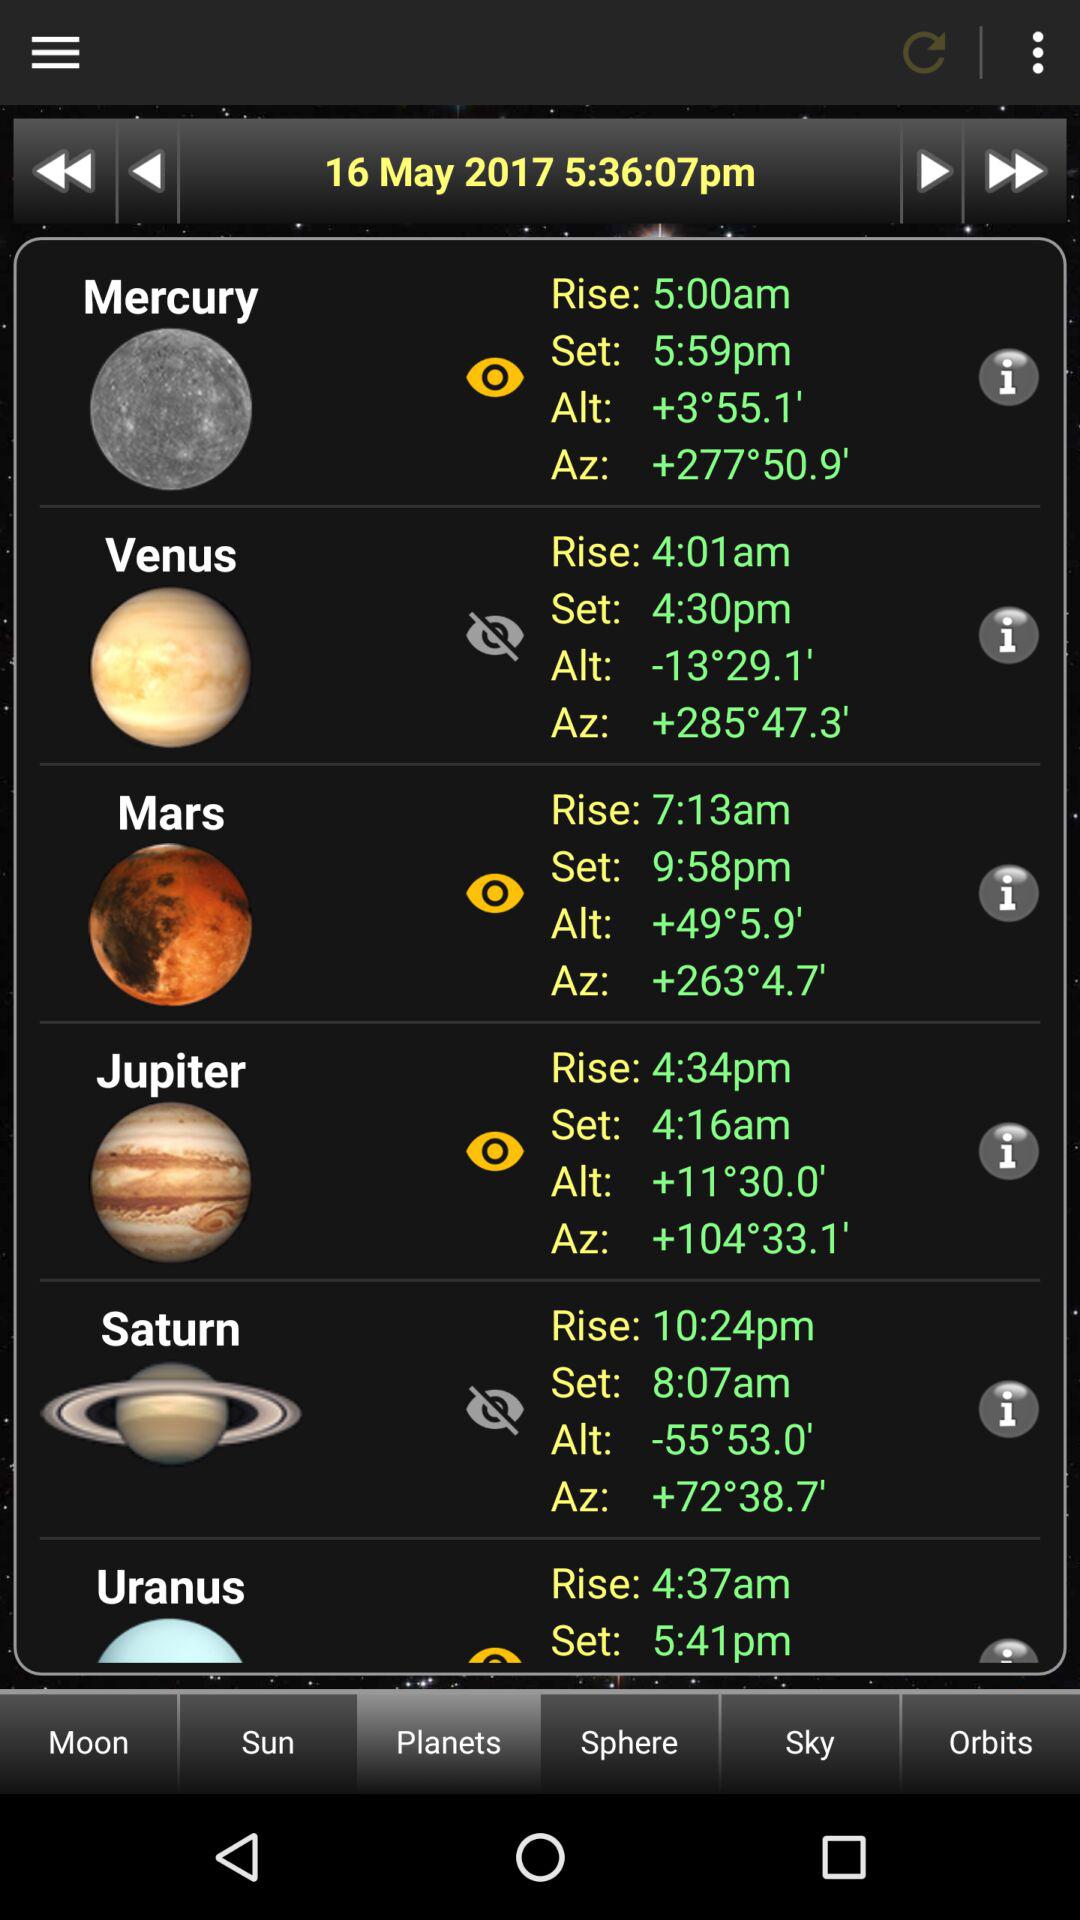  What do you see at coordinates (1008, 634) in the screenshot?
I see `information` at bounding box center [1008, 634].